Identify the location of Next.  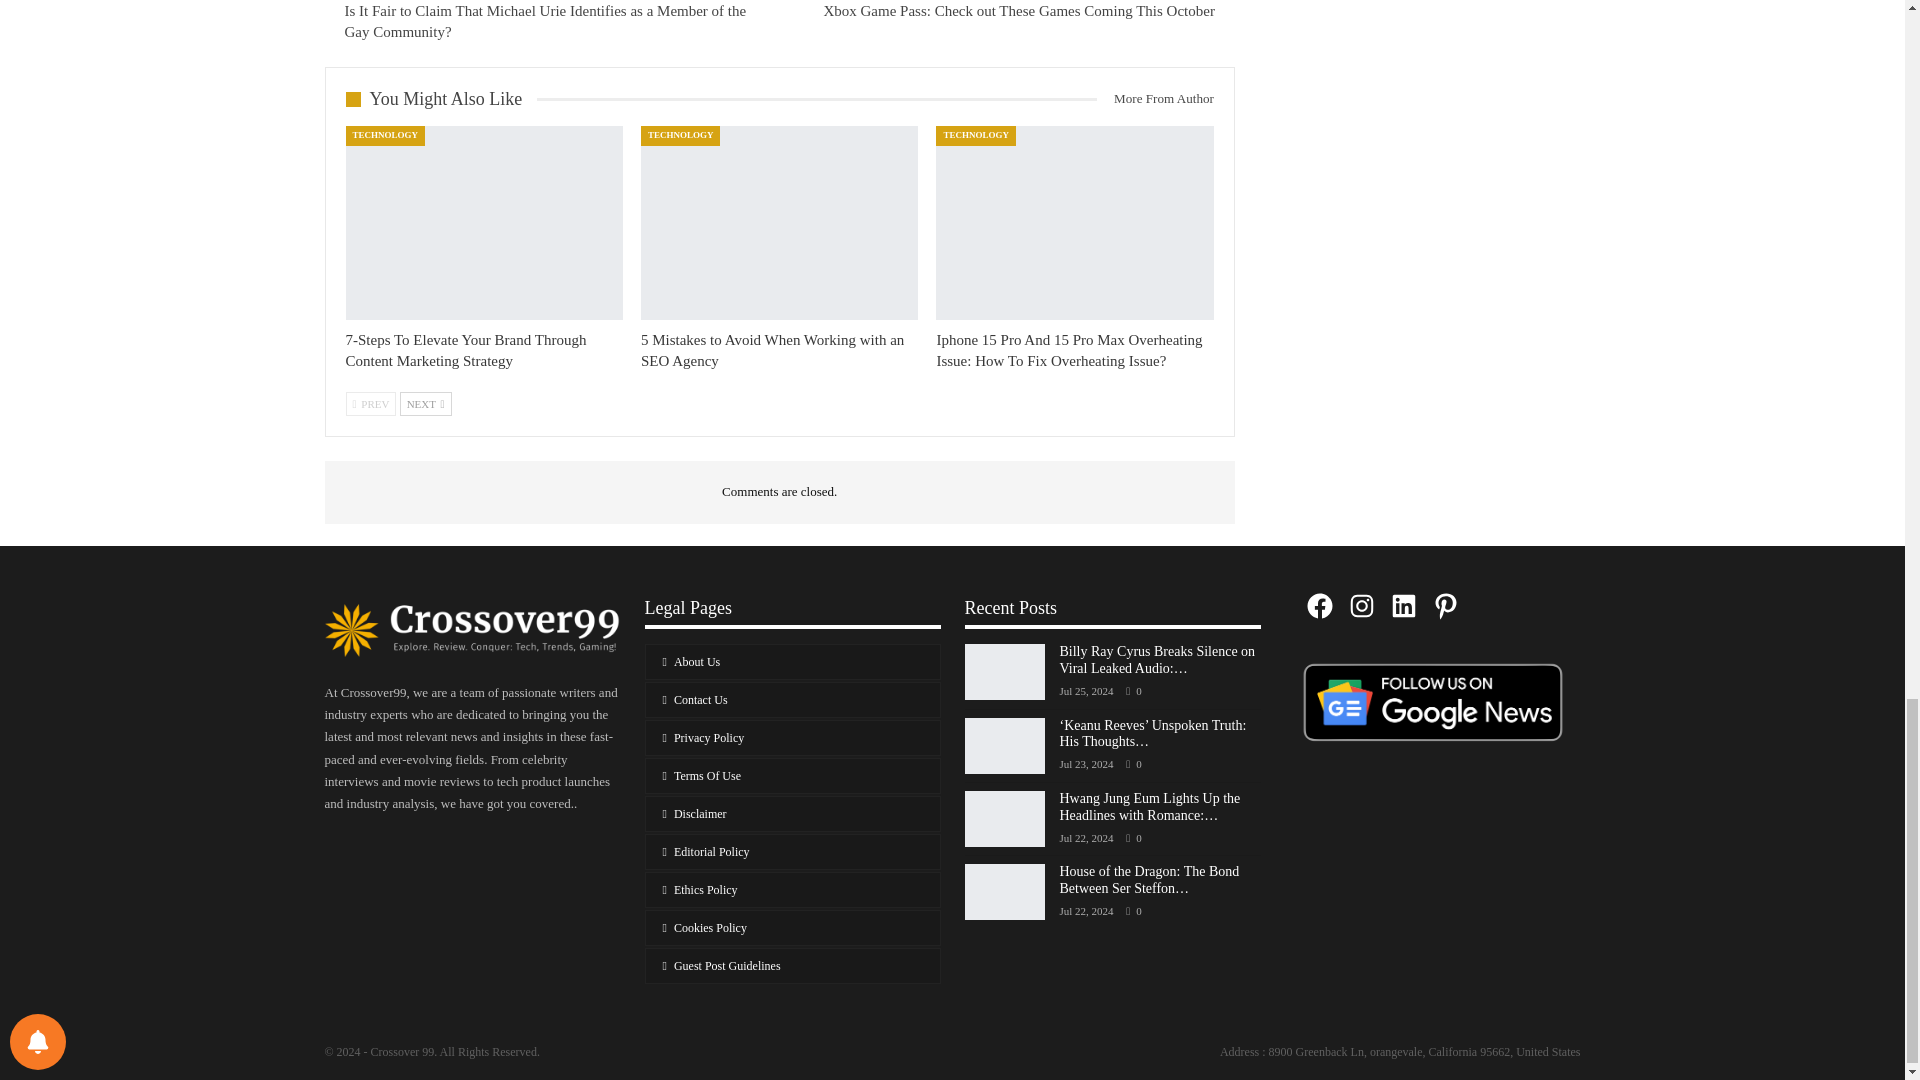
(425, 404).